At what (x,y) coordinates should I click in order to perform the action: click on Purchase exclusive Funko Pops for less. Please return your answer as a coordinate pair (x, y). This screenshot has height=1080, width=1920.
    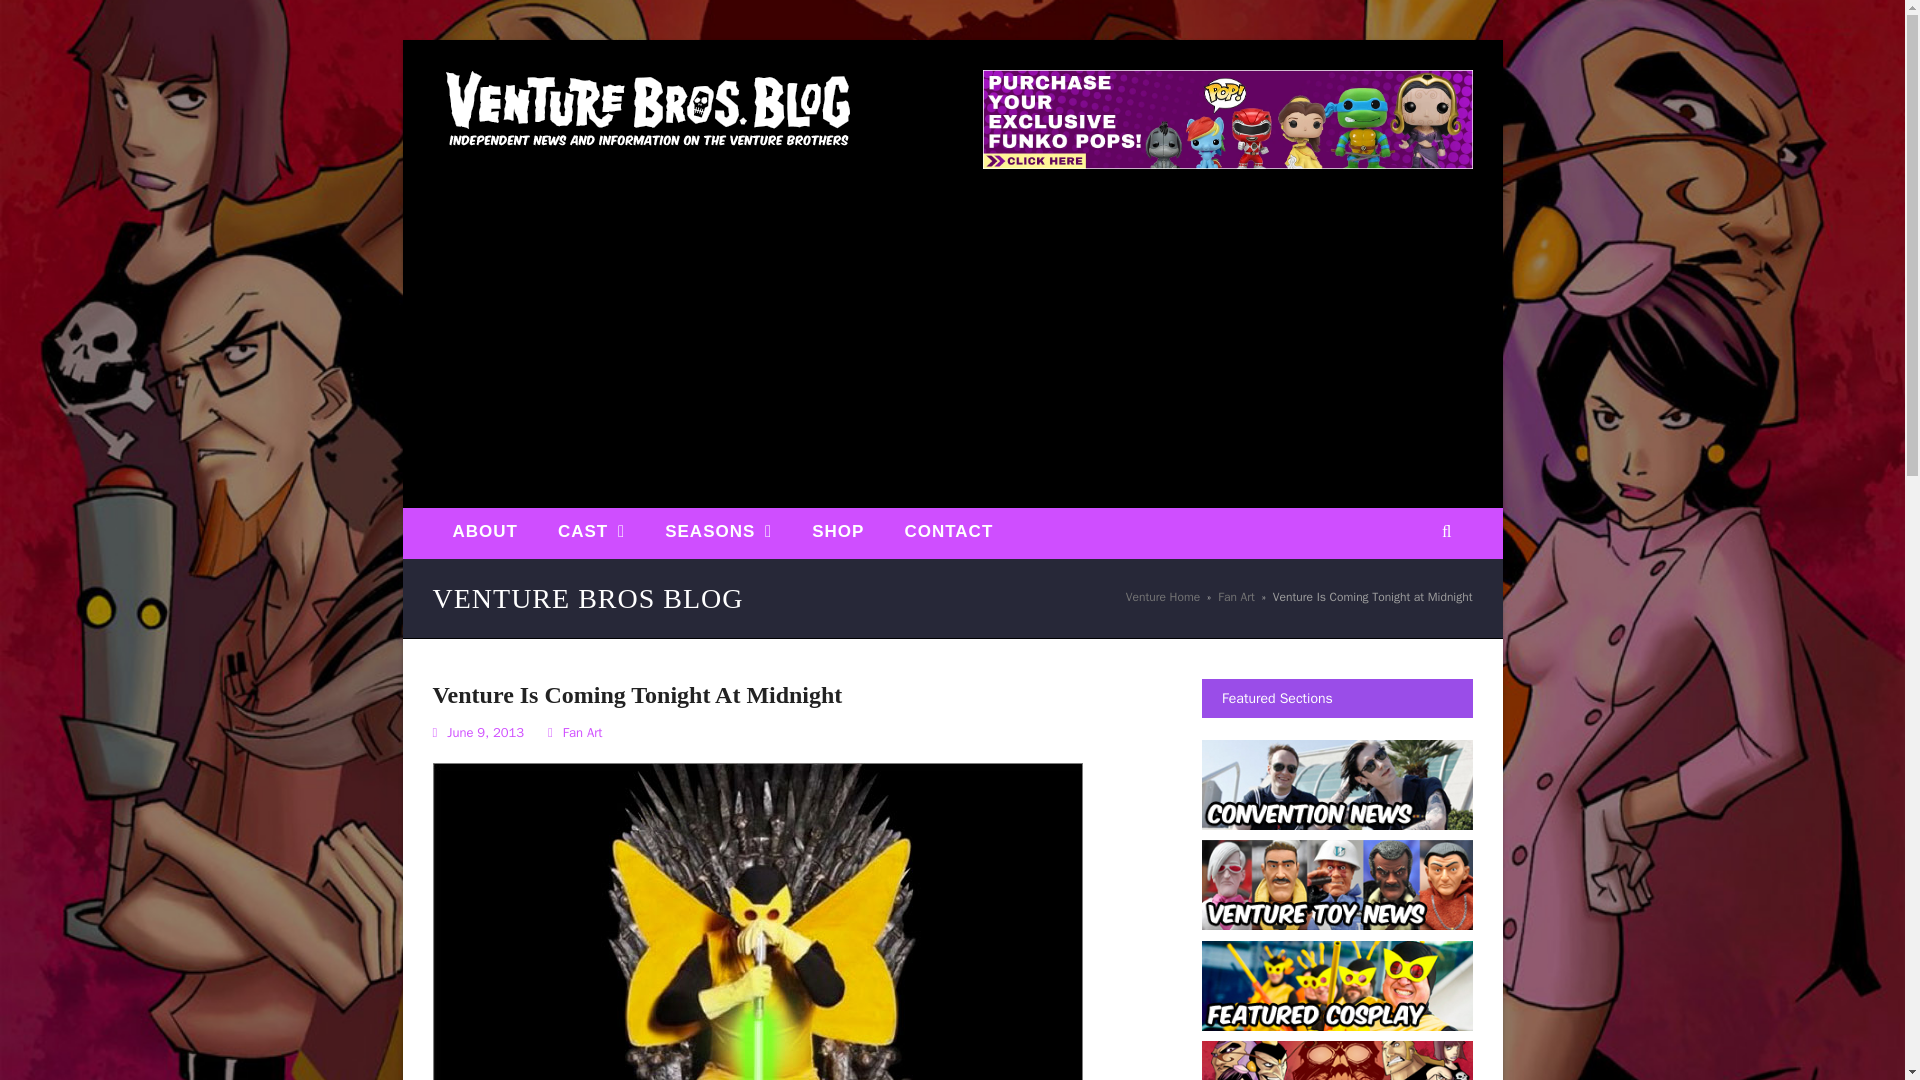
    Looking at the image, I should click on (1226, 164).